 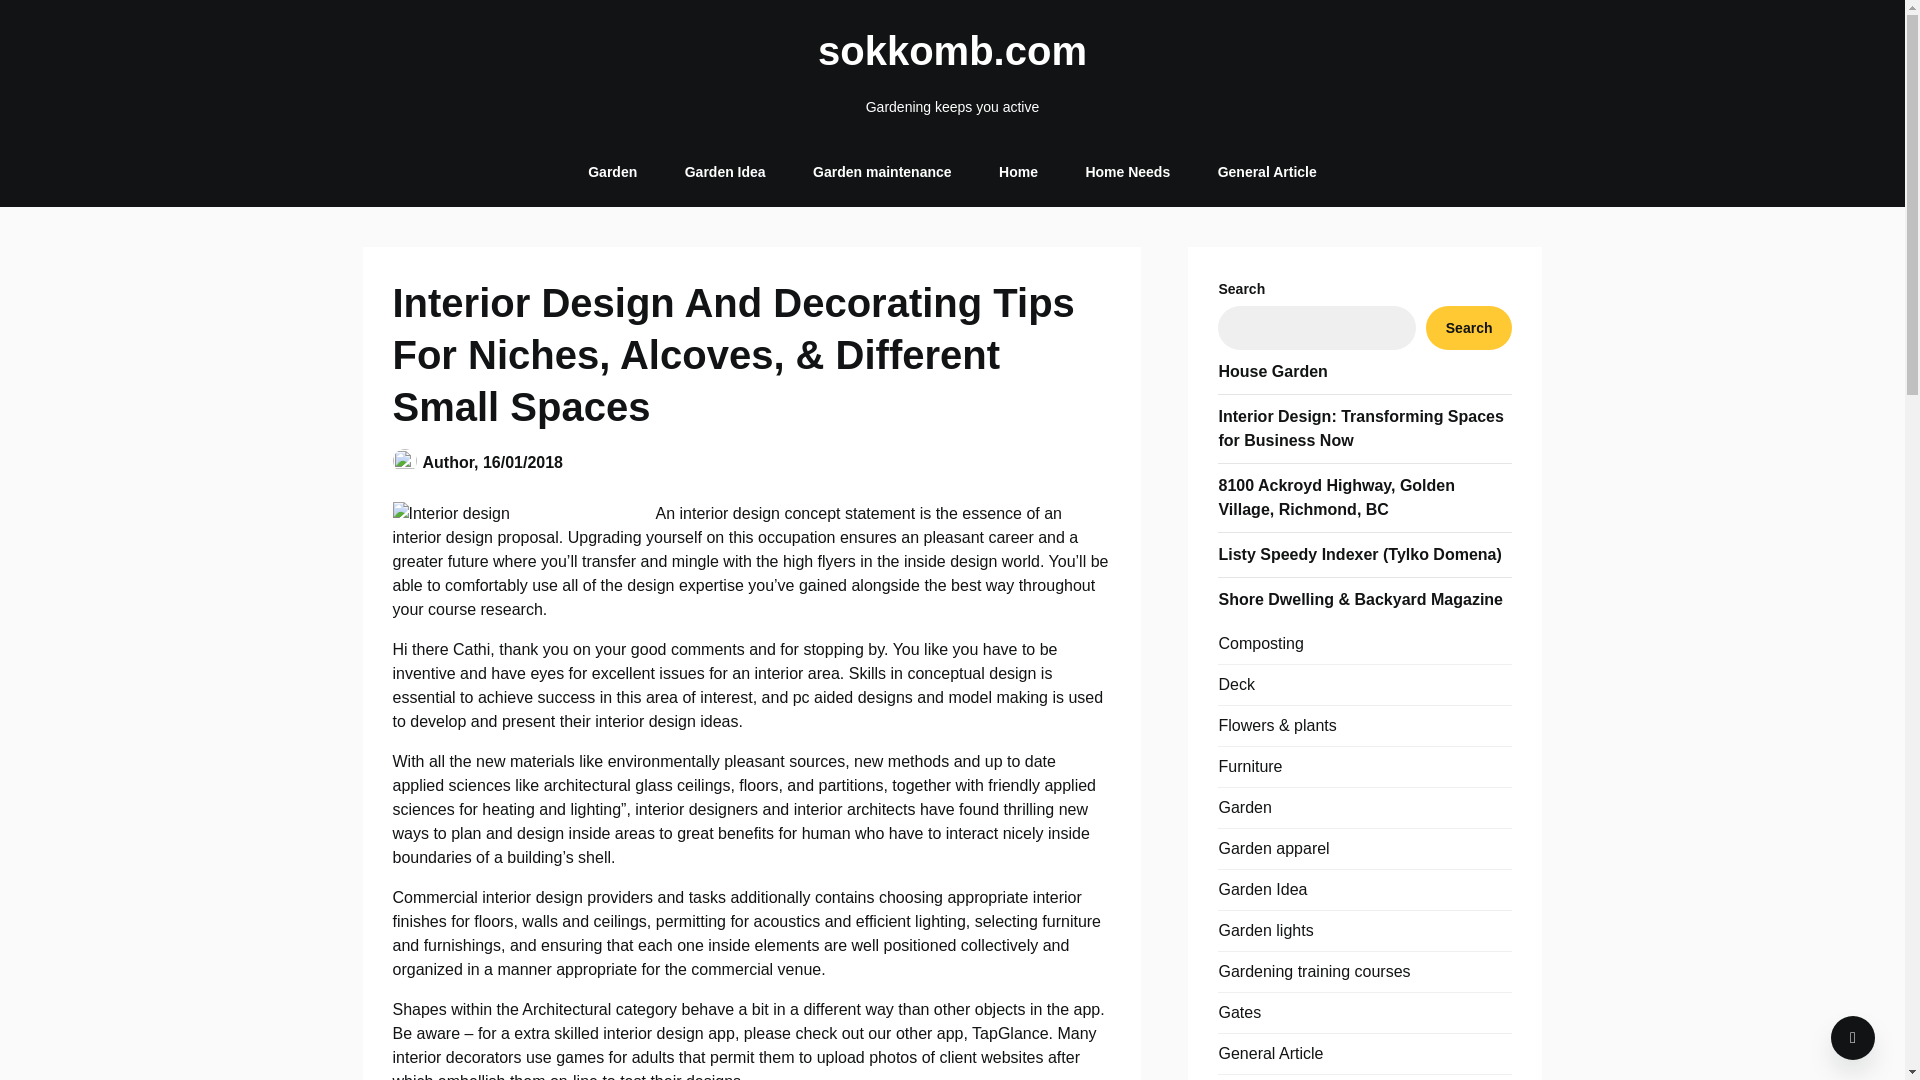 I want to click on Garden Idea, so click(x=724, y=172).